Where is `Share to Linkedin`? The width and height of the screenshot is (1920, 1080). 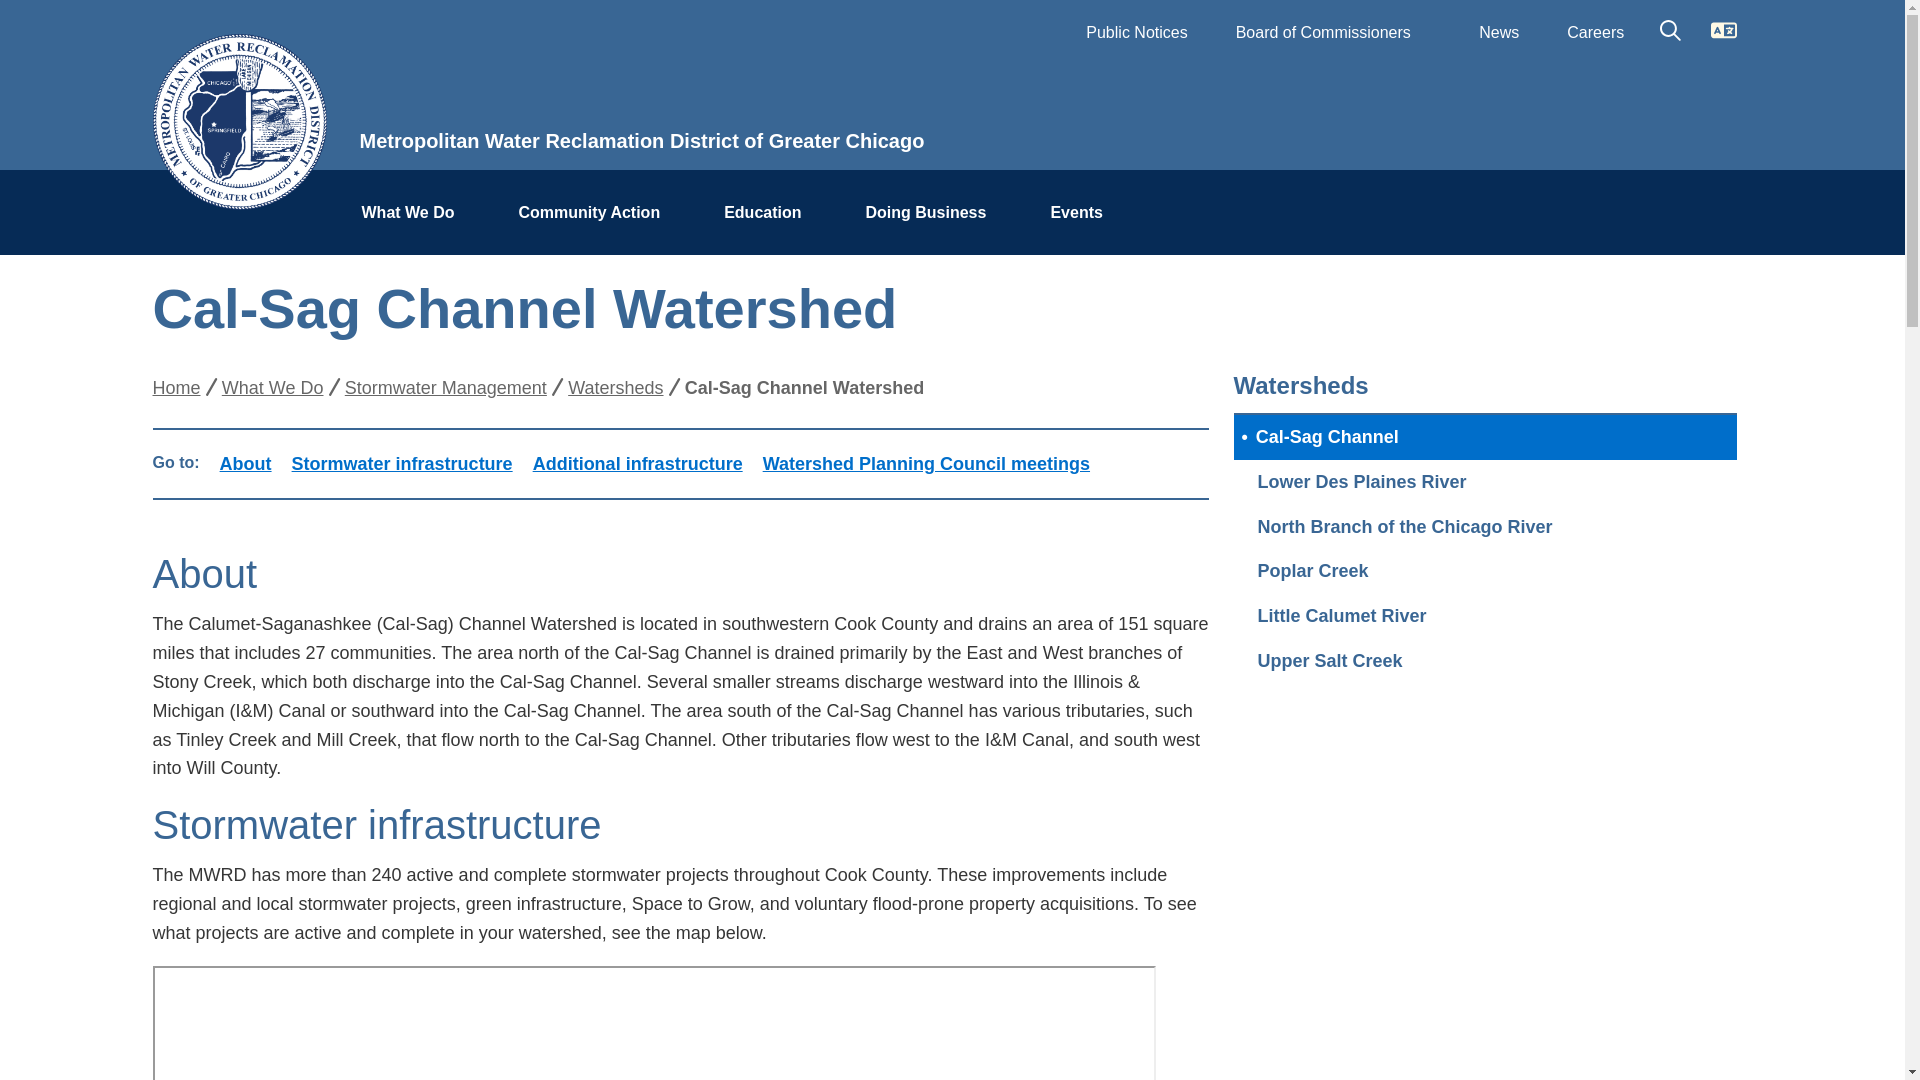
Share to Linkedin is located at coordinates (1600, 299).